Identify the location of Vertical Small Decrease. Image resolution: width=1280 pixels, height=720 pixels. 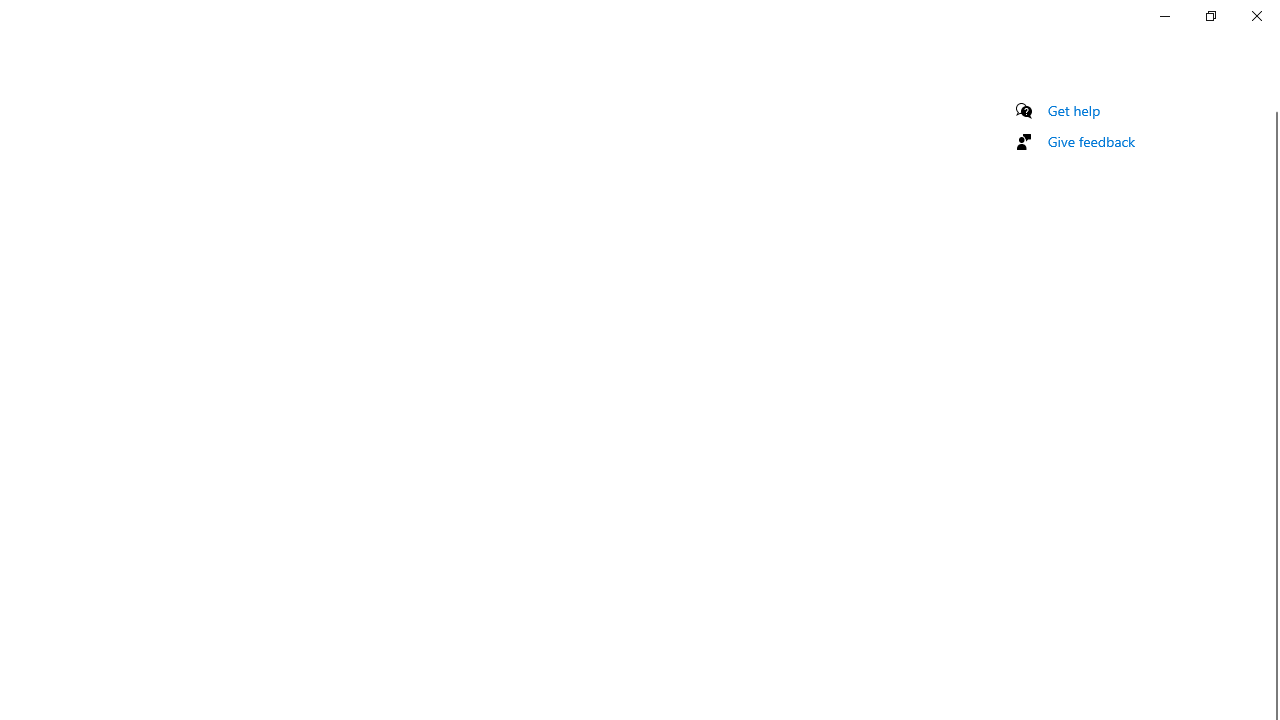
(1272, 104).